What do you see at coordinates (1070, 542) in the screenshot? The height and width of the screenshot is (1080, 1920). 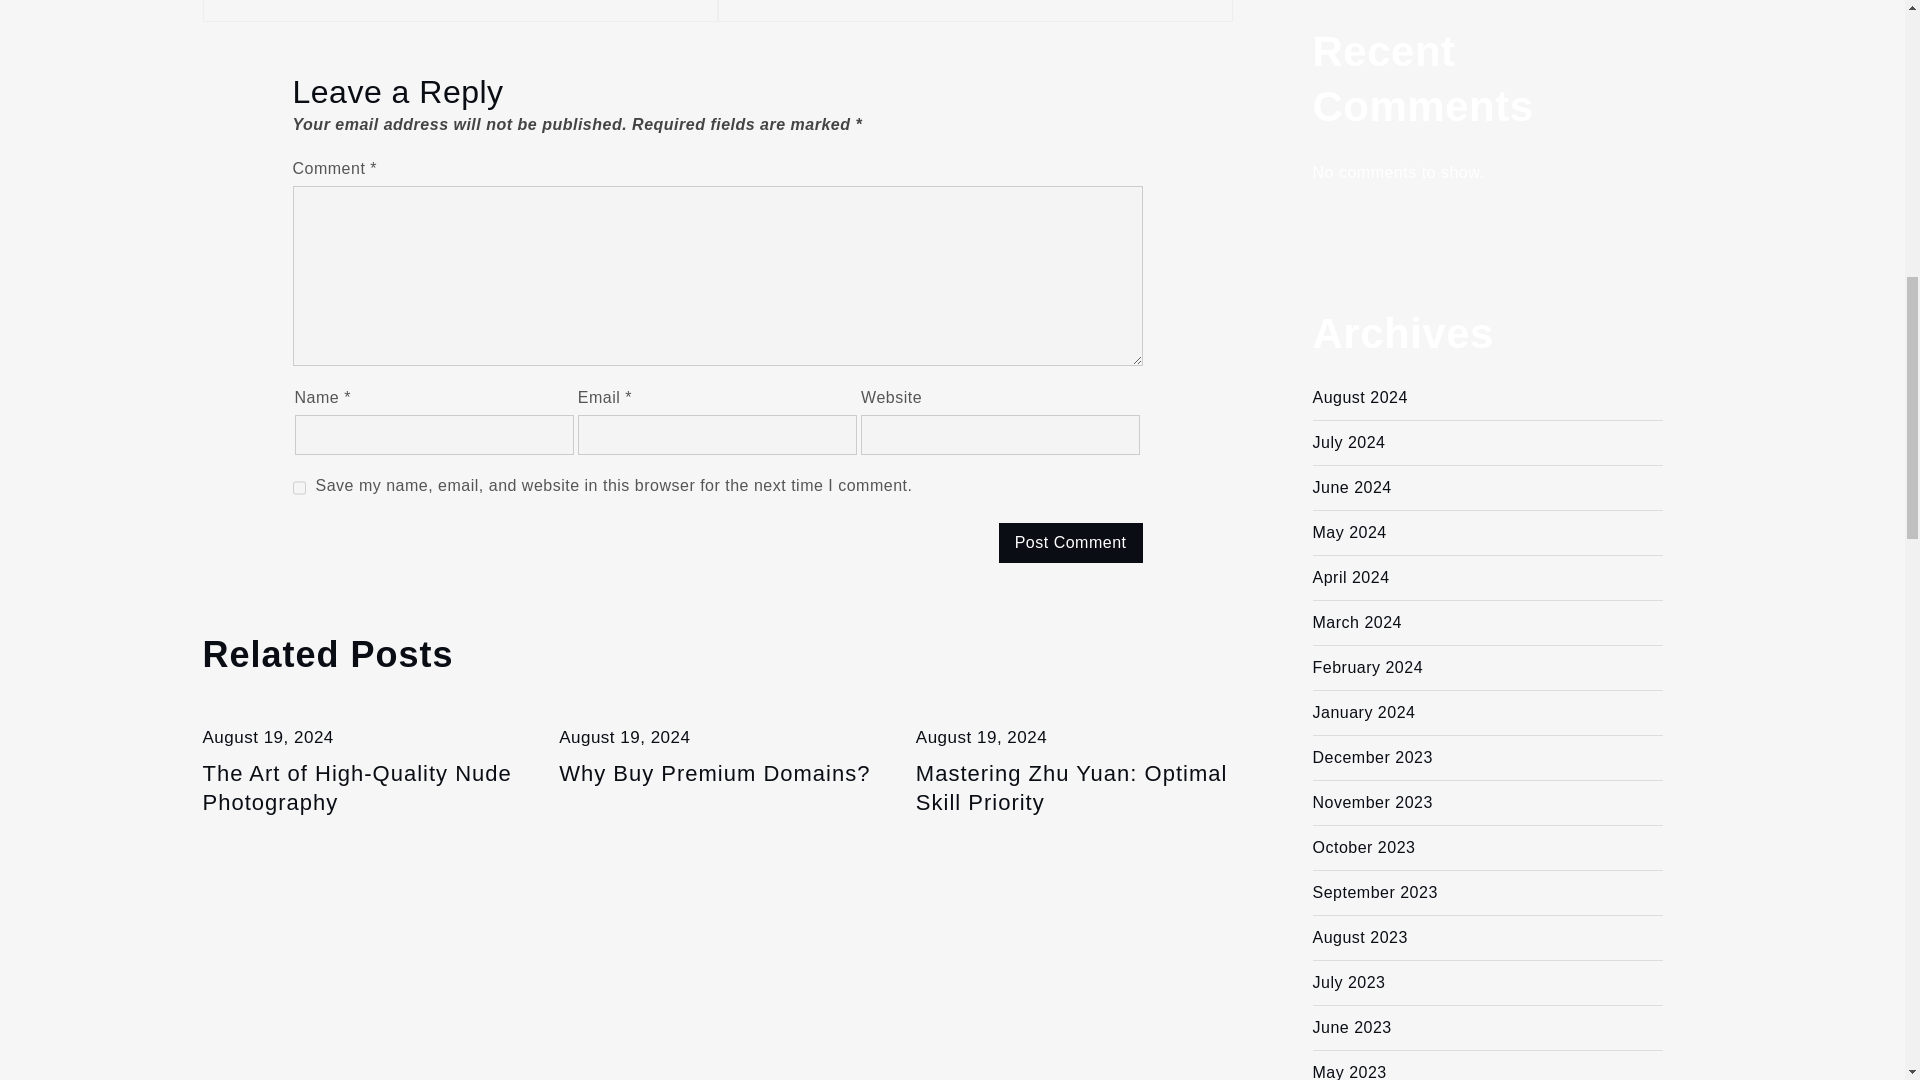 I see `Post Comment` at bounding box center [1070, 542].